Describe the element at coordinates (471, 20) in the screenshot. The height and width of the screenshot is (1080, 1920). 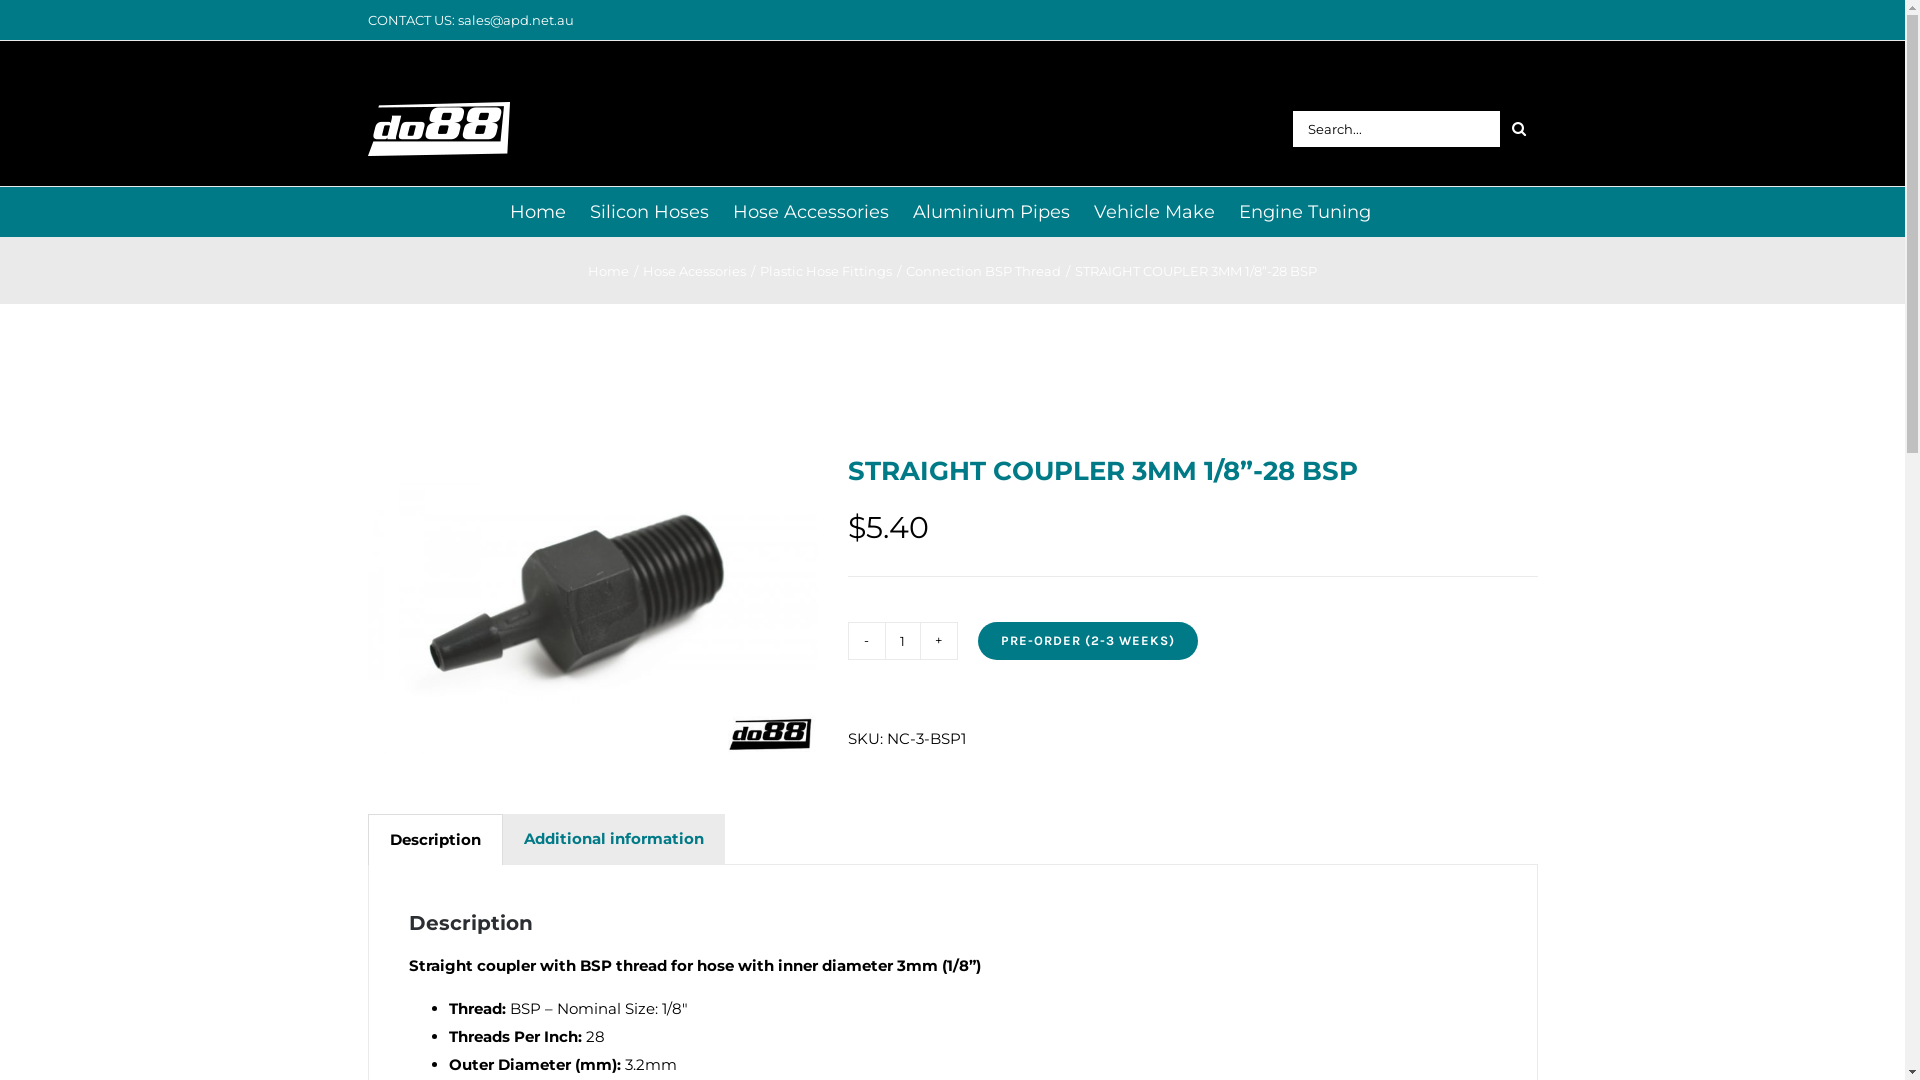
I see `CONTACT US: sales@apd.net.au` at that location.